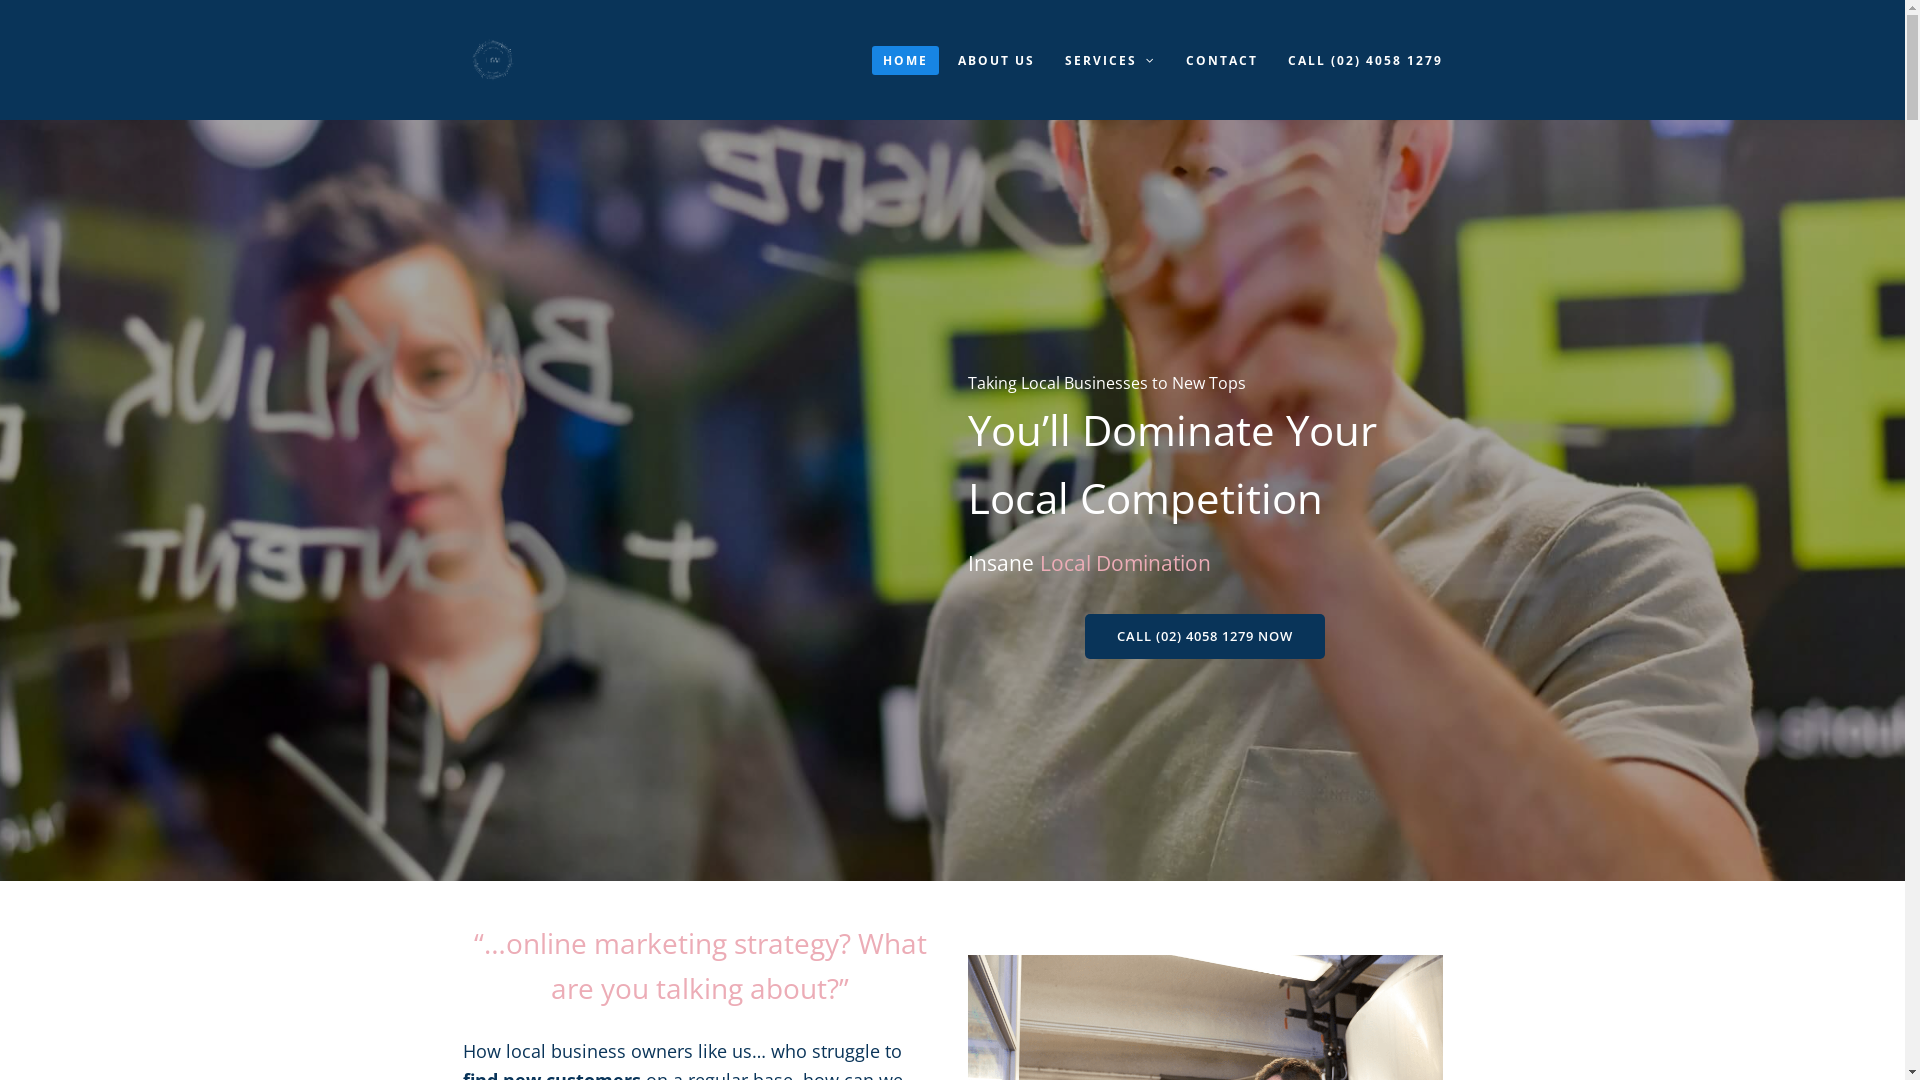  Describe the element at coordinates (906, 60) in the screenshot. I see `HOME` at that location.